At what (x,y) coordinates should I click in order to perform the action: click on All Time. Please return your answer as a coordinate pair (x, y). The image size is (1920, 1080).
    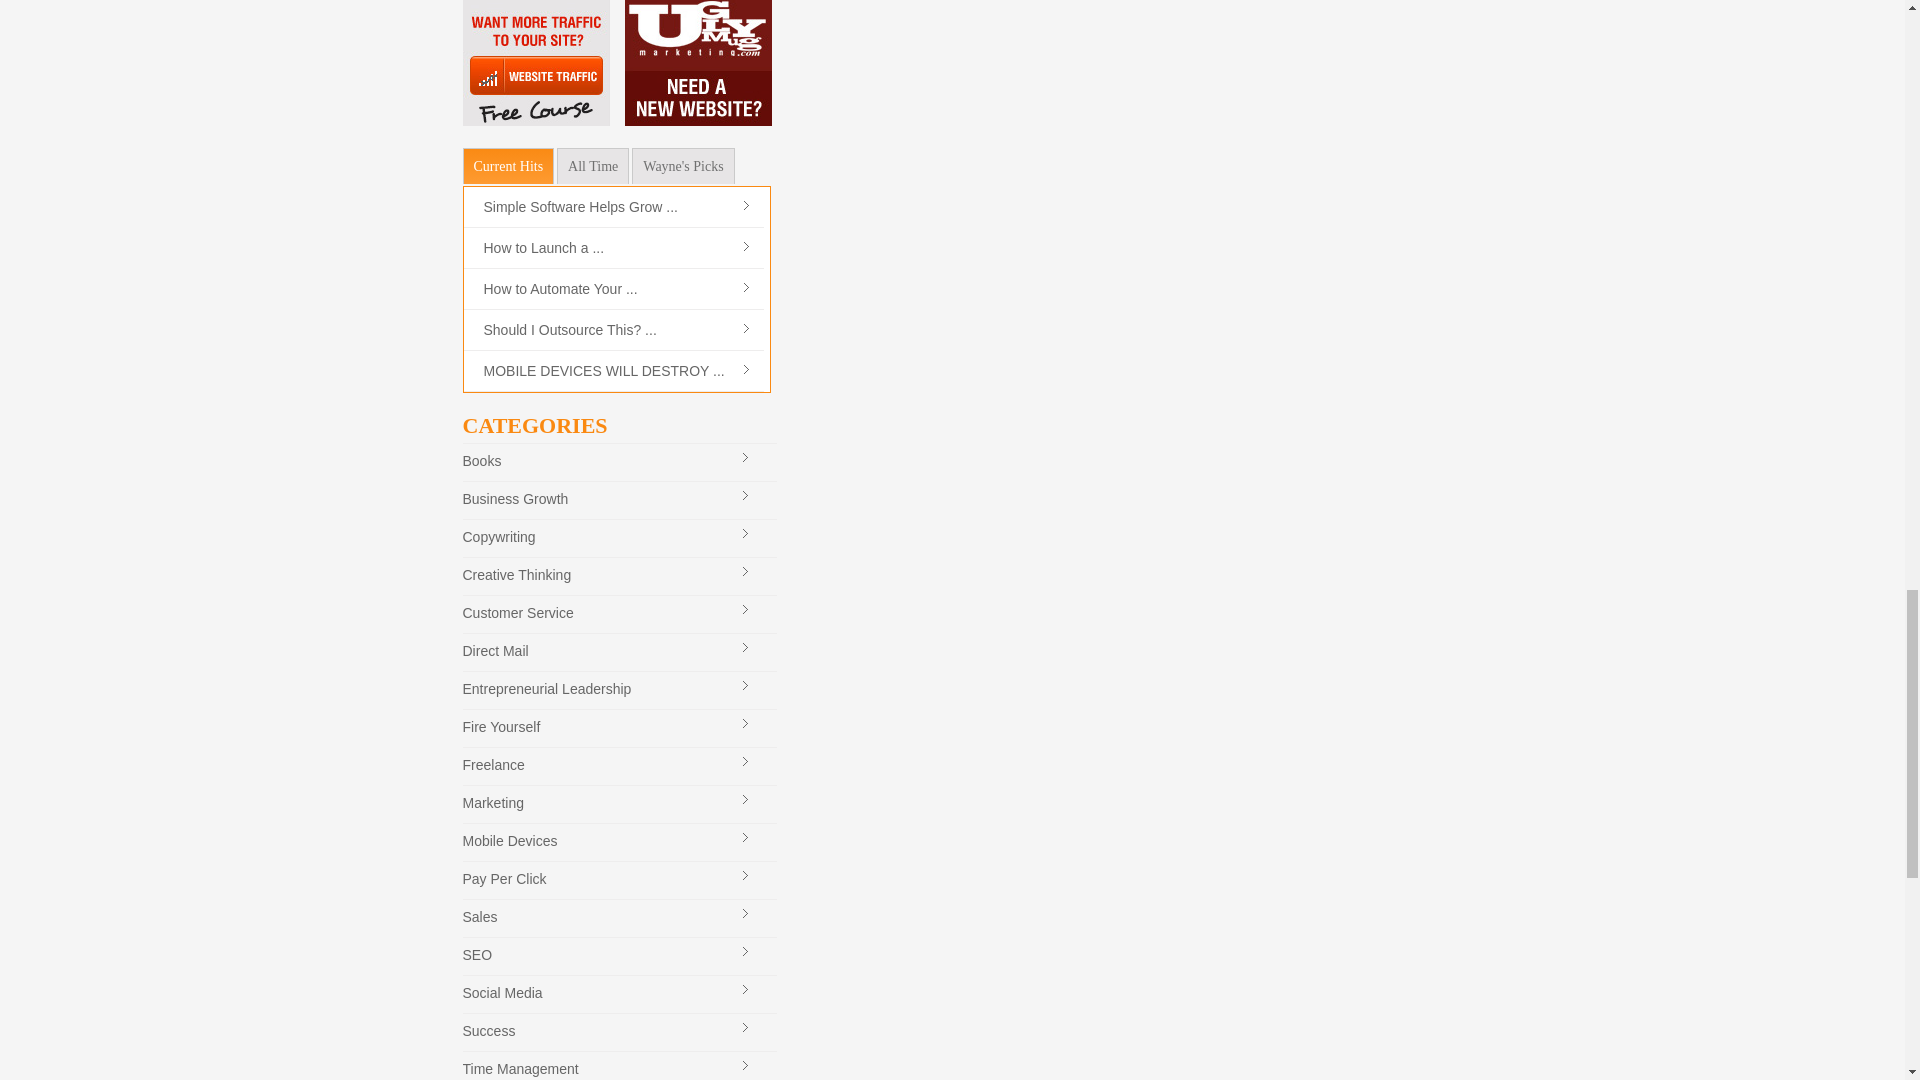
    Looking at the image, I should click on (592, 165).